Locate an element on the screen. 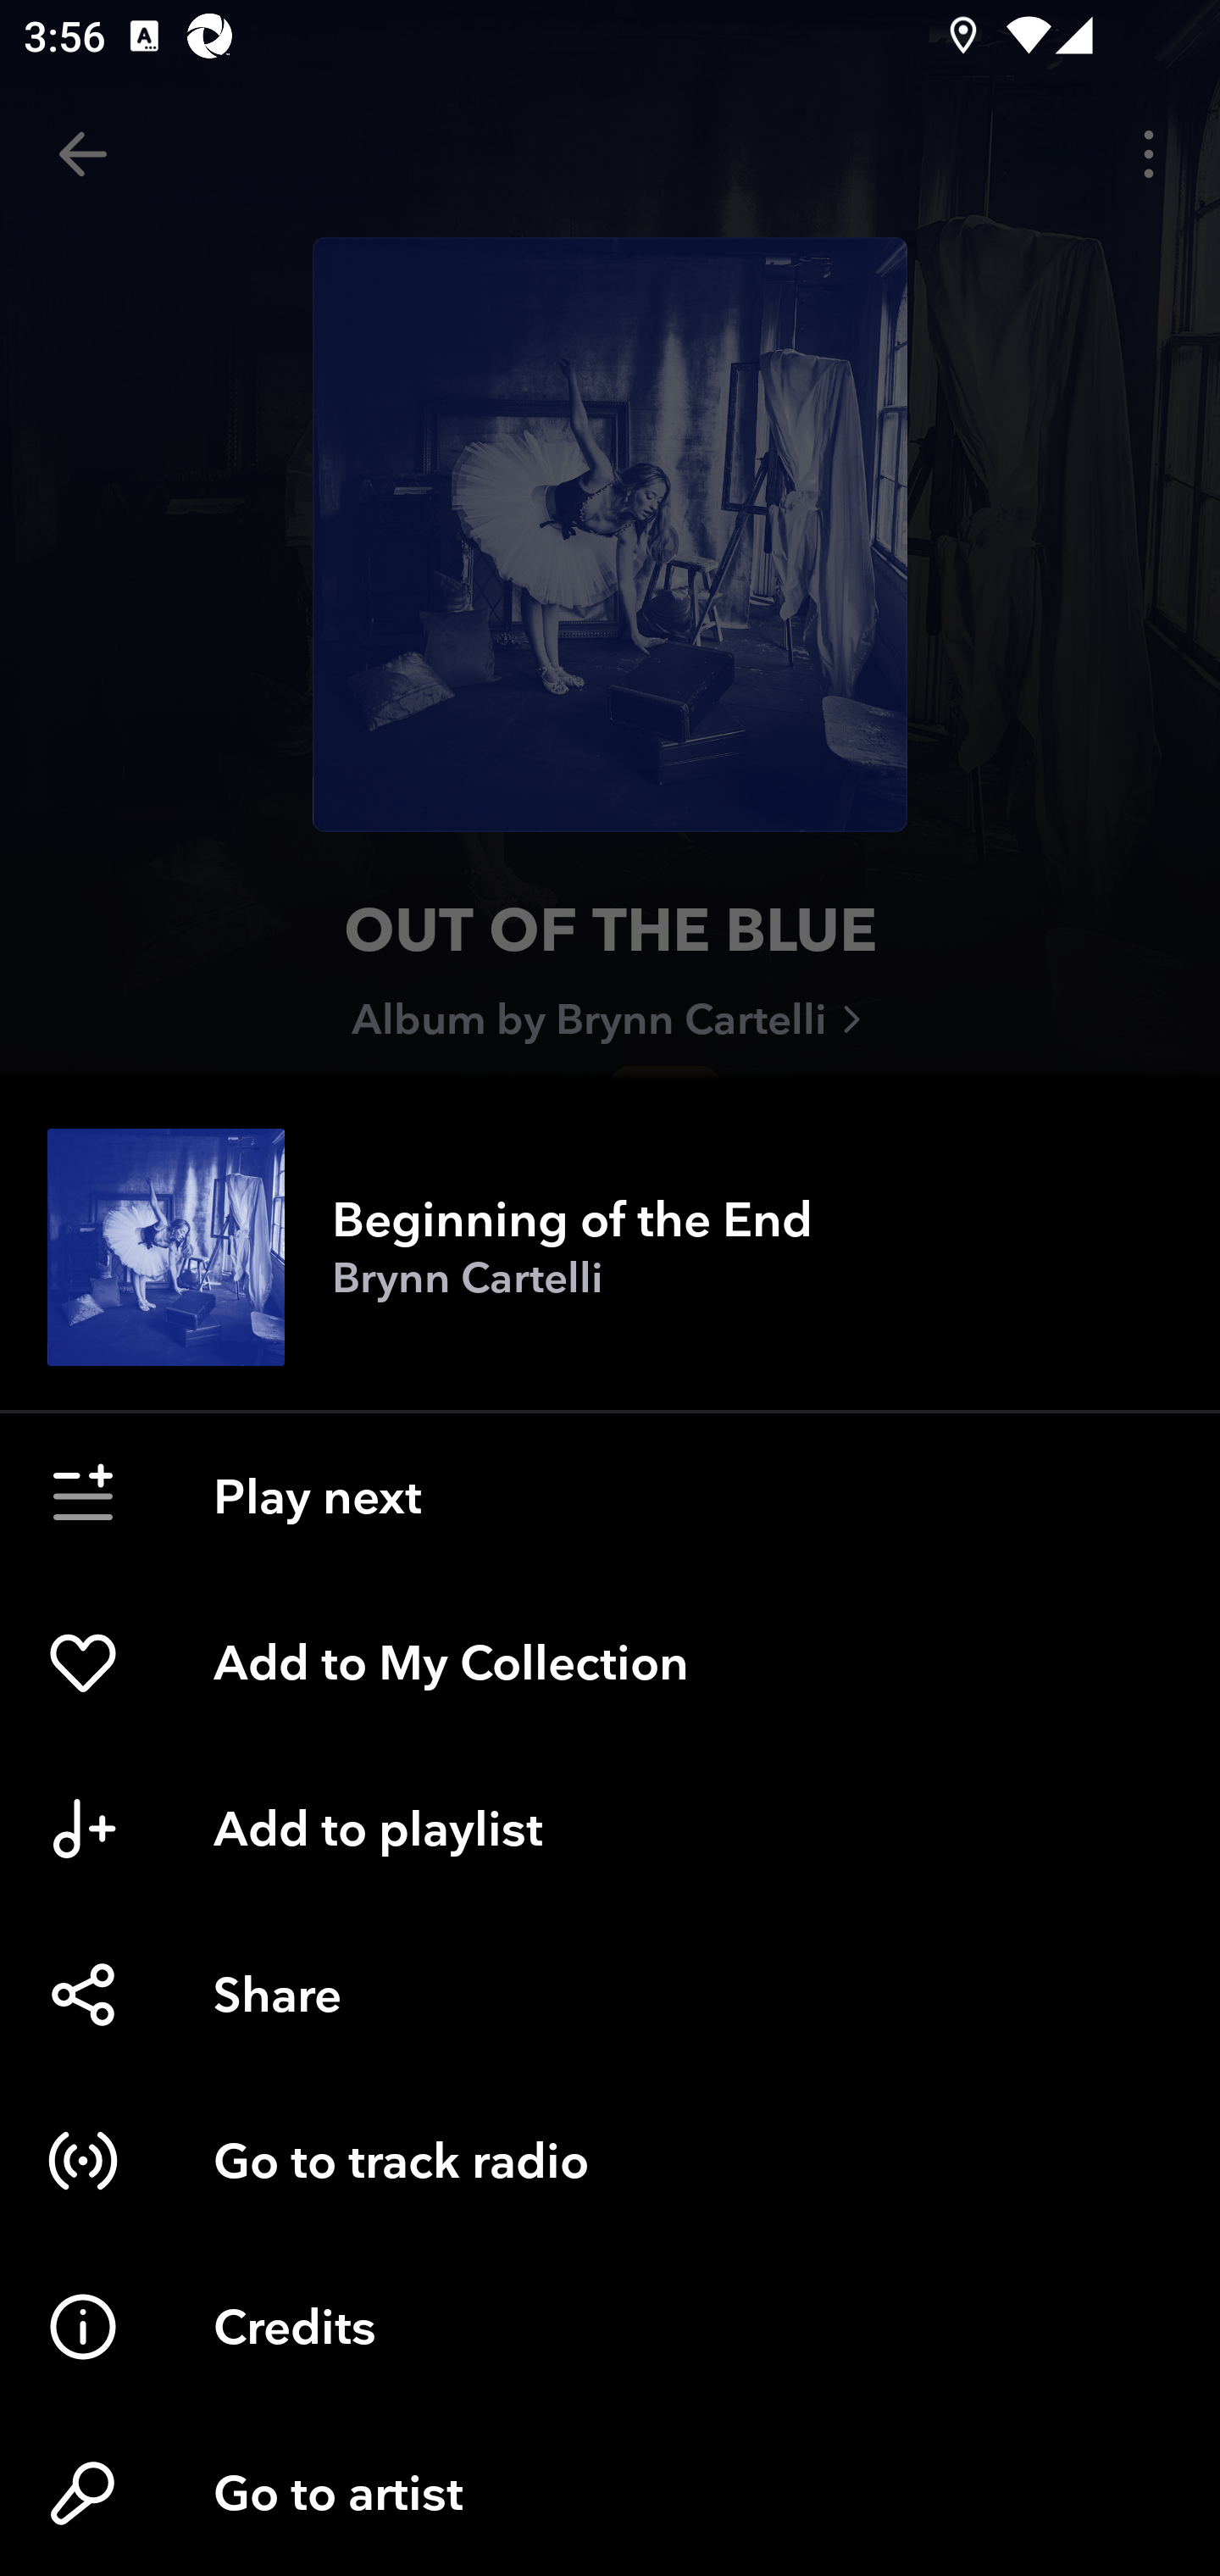 This screenshot has width=1220, height=2576. Share is located at coordinates (610, 1995).